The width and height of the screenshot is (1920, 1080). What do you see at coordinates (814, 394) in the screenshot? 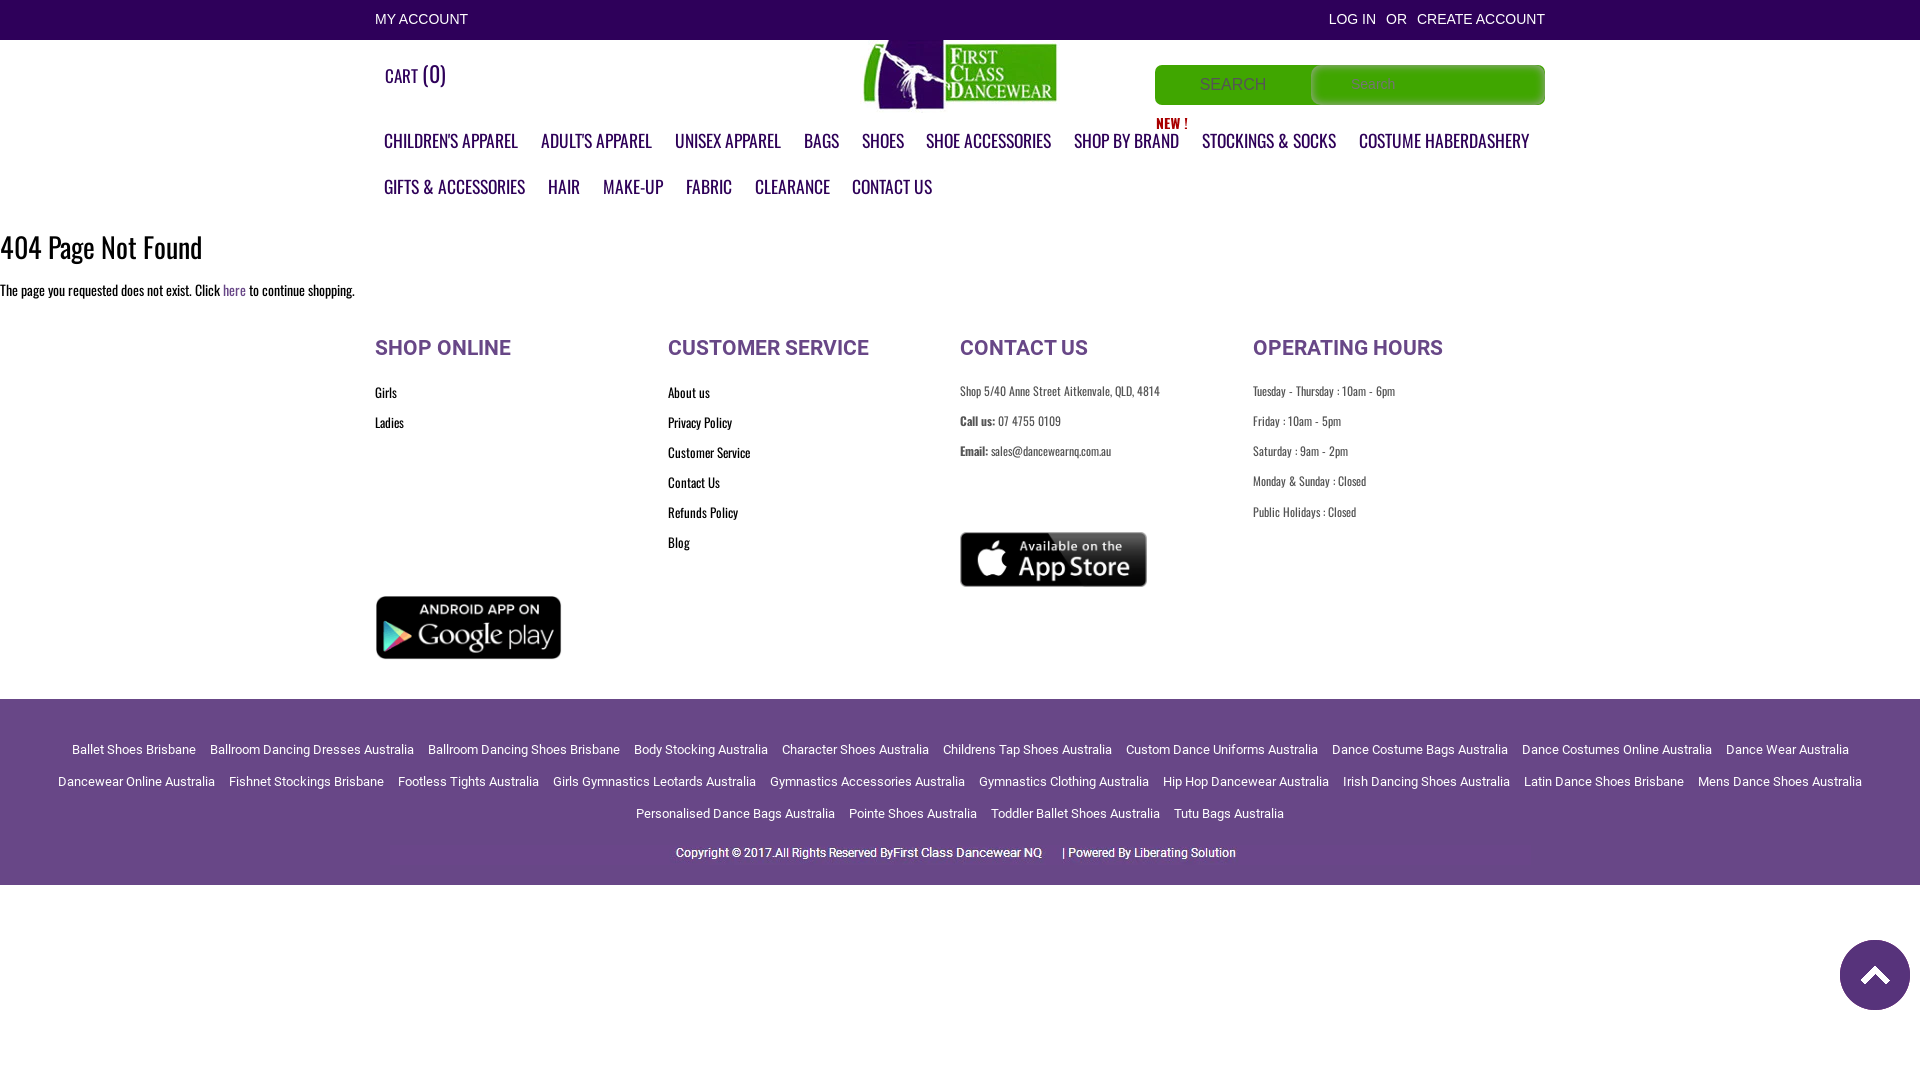
I see `About us` at bounding box center [814, 394].